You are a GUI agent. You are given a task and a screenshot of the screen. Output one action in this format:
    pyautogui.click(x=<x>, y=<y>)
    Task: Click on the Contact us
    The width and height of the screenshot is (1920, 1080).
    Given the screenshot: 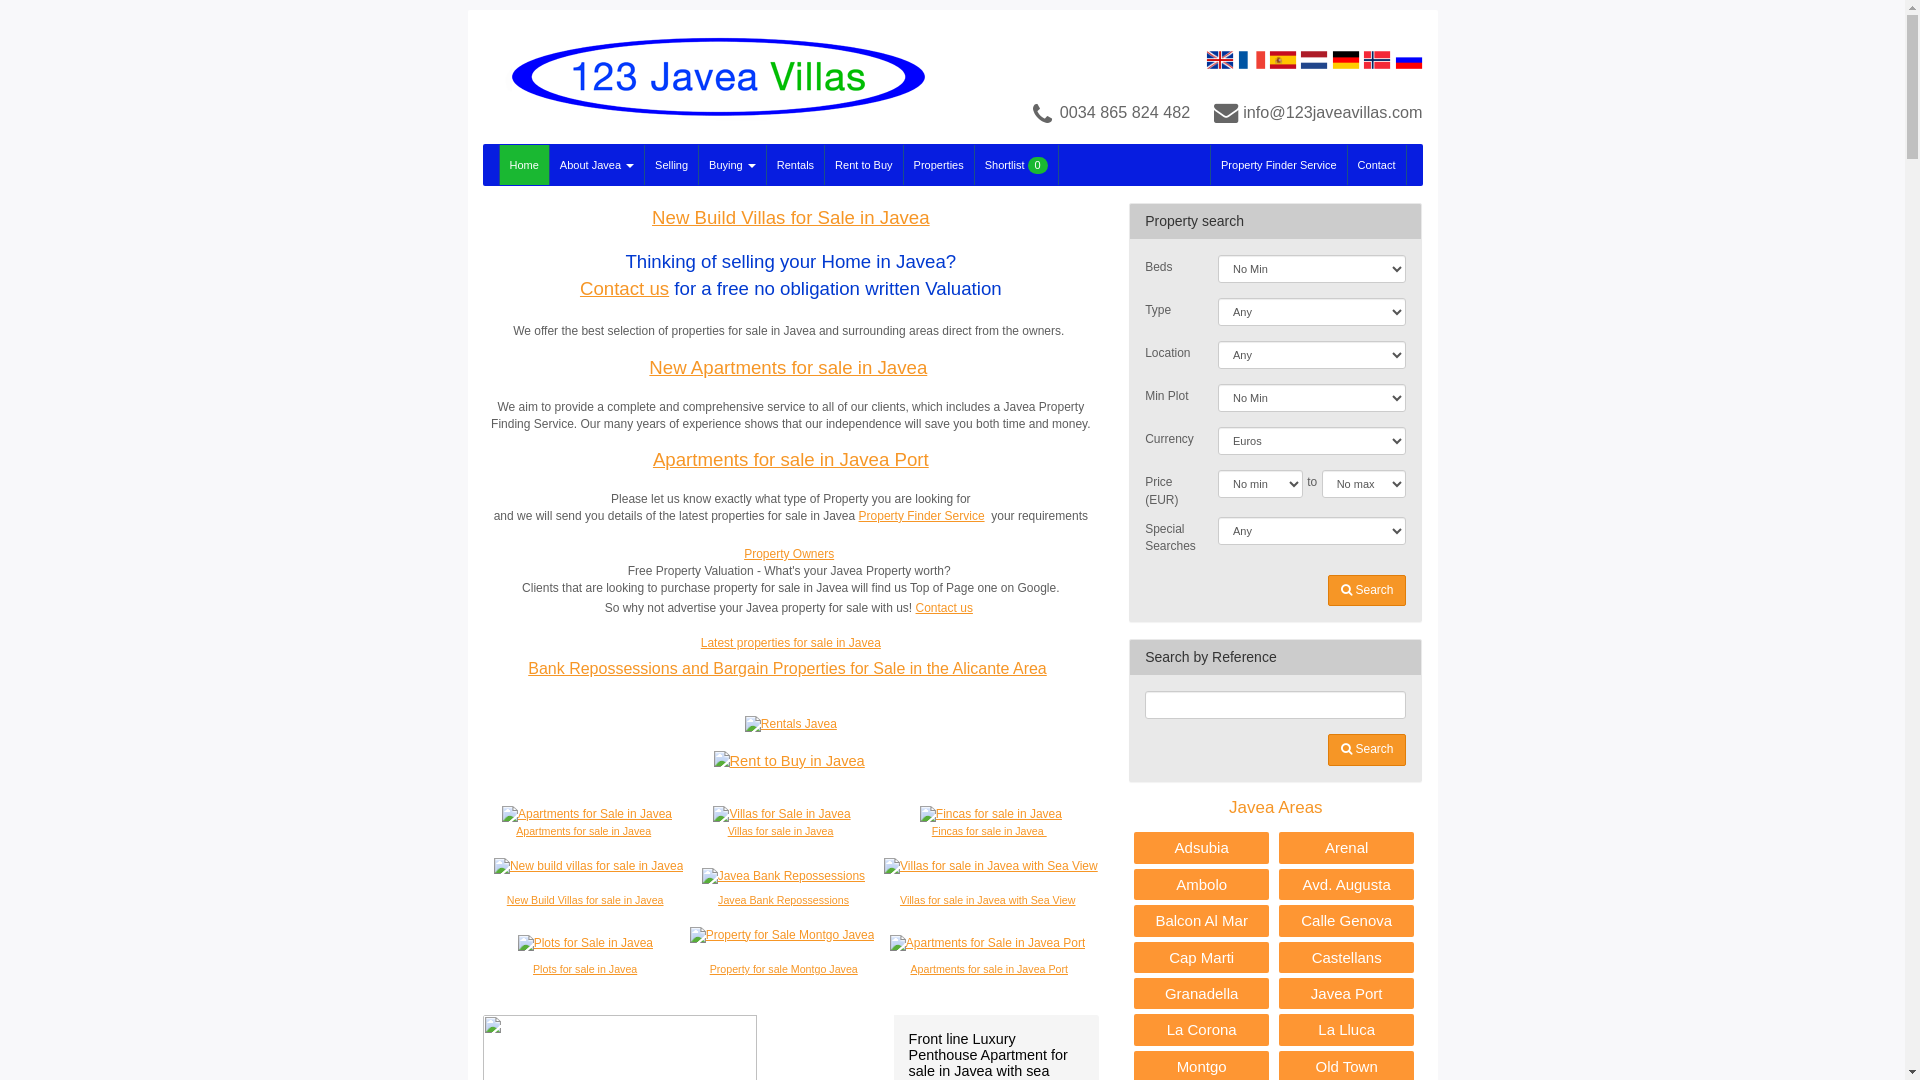 What is the action you would take?
    pyautogui.click(x=944, y=608)
    